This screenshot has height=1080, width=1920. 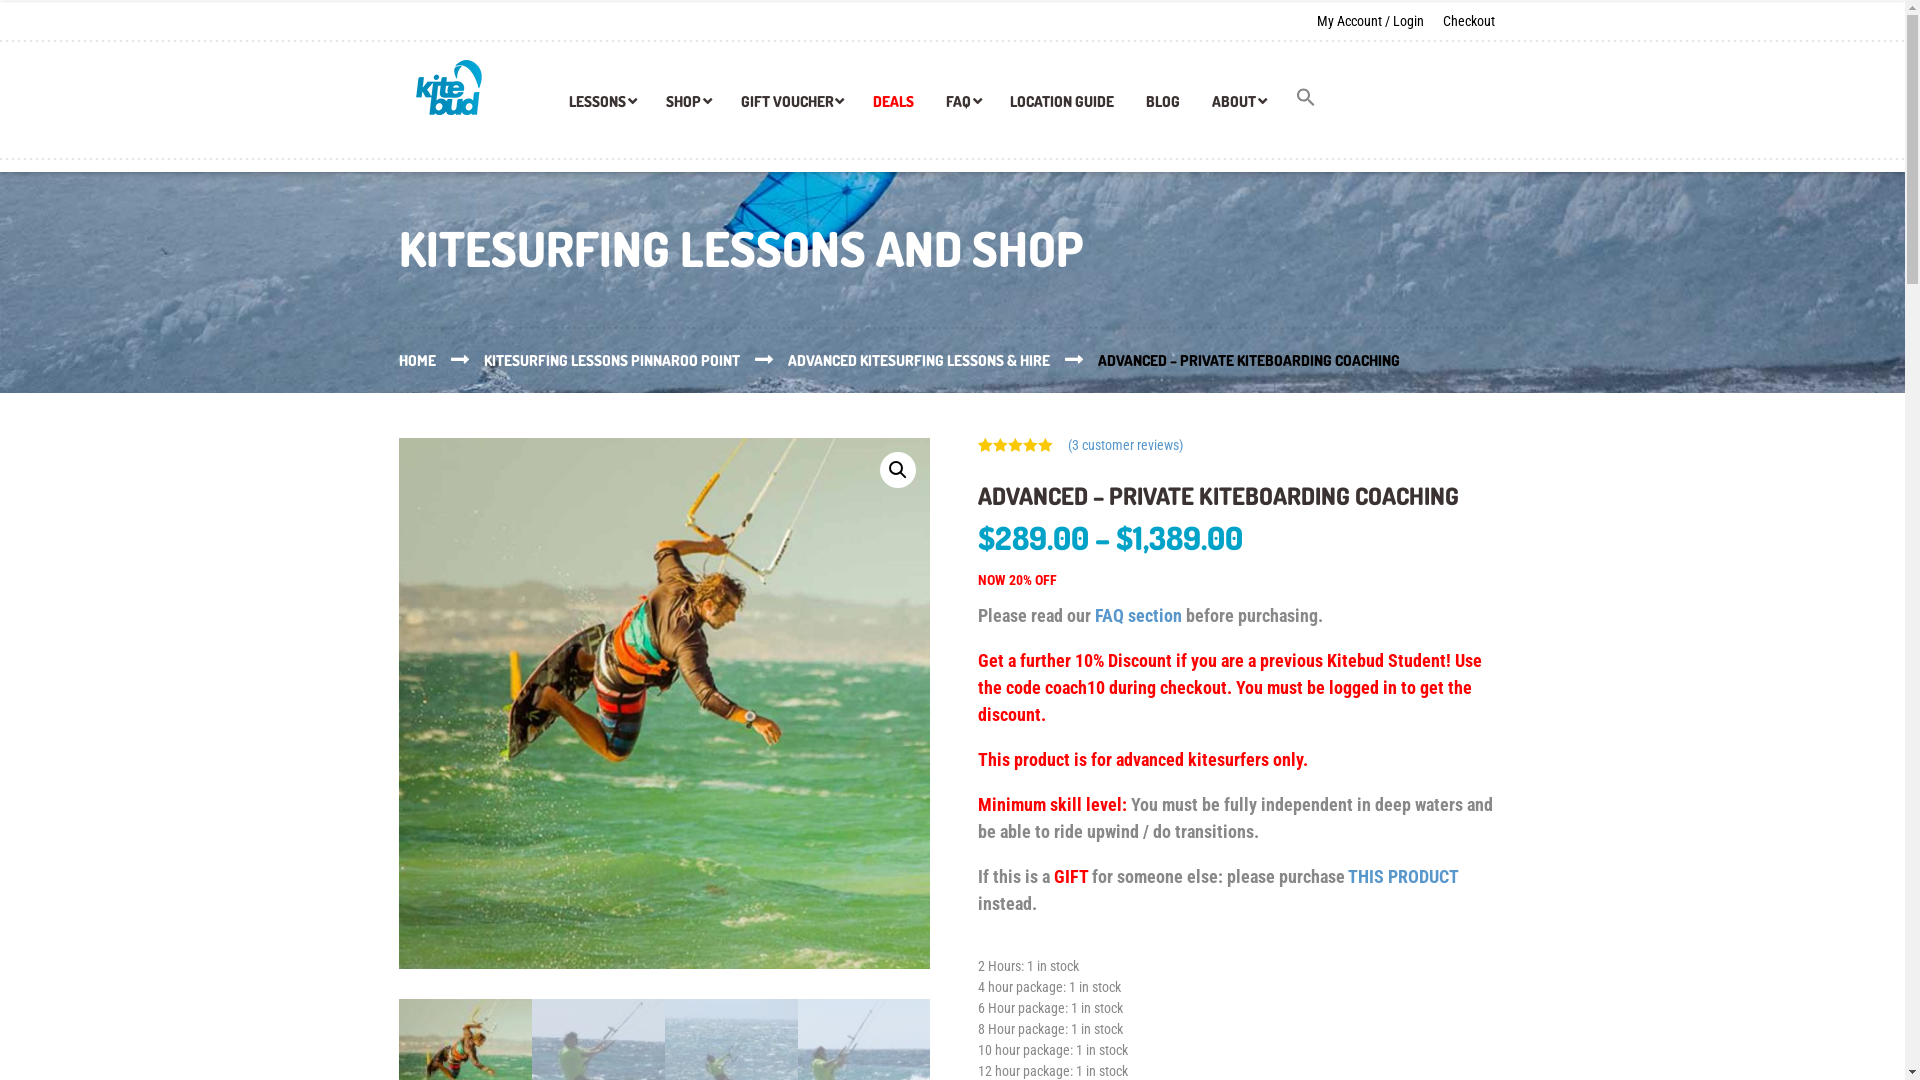 What do you see at coordinates (442, 360) in the screenshot?
I see `HOME` at bounding box center [442, 360].